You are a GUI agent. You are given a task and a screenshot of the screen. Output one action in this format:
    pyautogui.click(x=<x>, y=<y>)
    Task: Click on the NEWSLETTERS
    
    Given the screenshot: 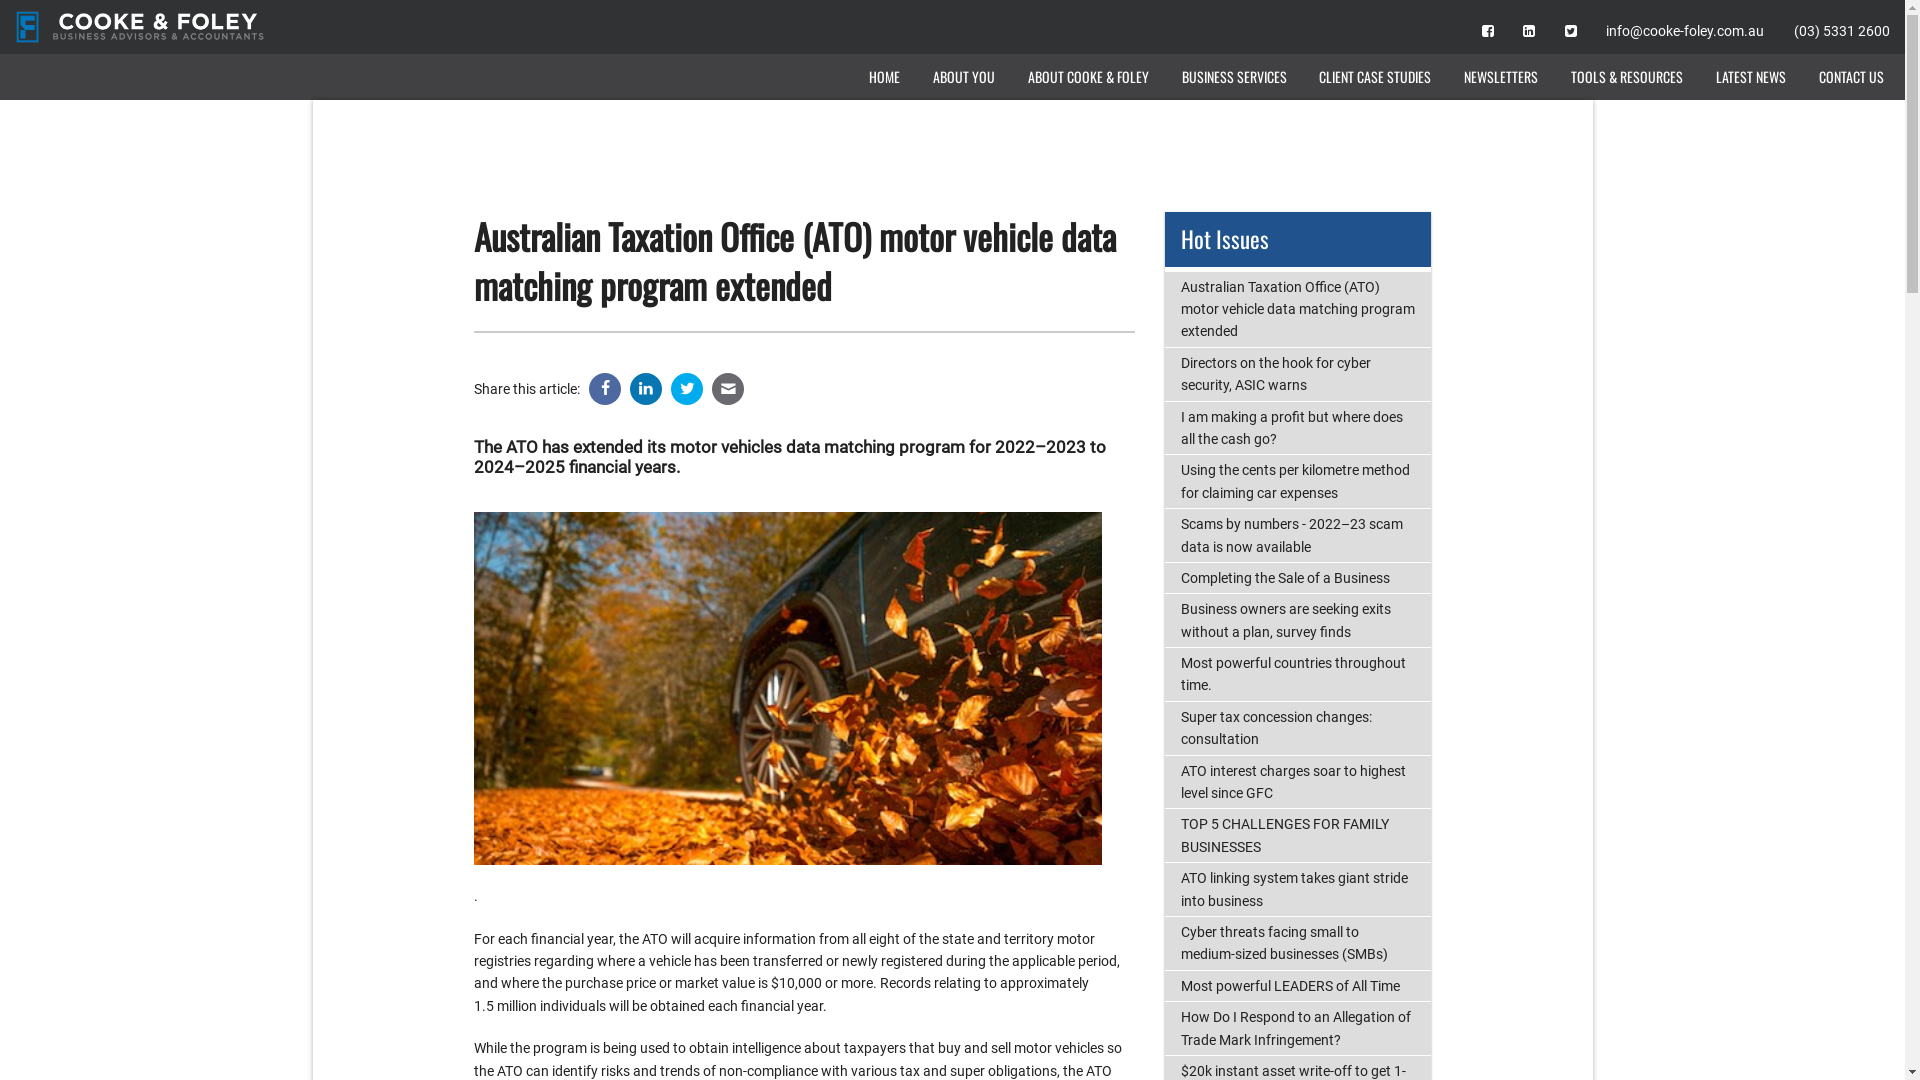 What is the action you would take?
    pyautogui.click(x=1502, y=76)
    